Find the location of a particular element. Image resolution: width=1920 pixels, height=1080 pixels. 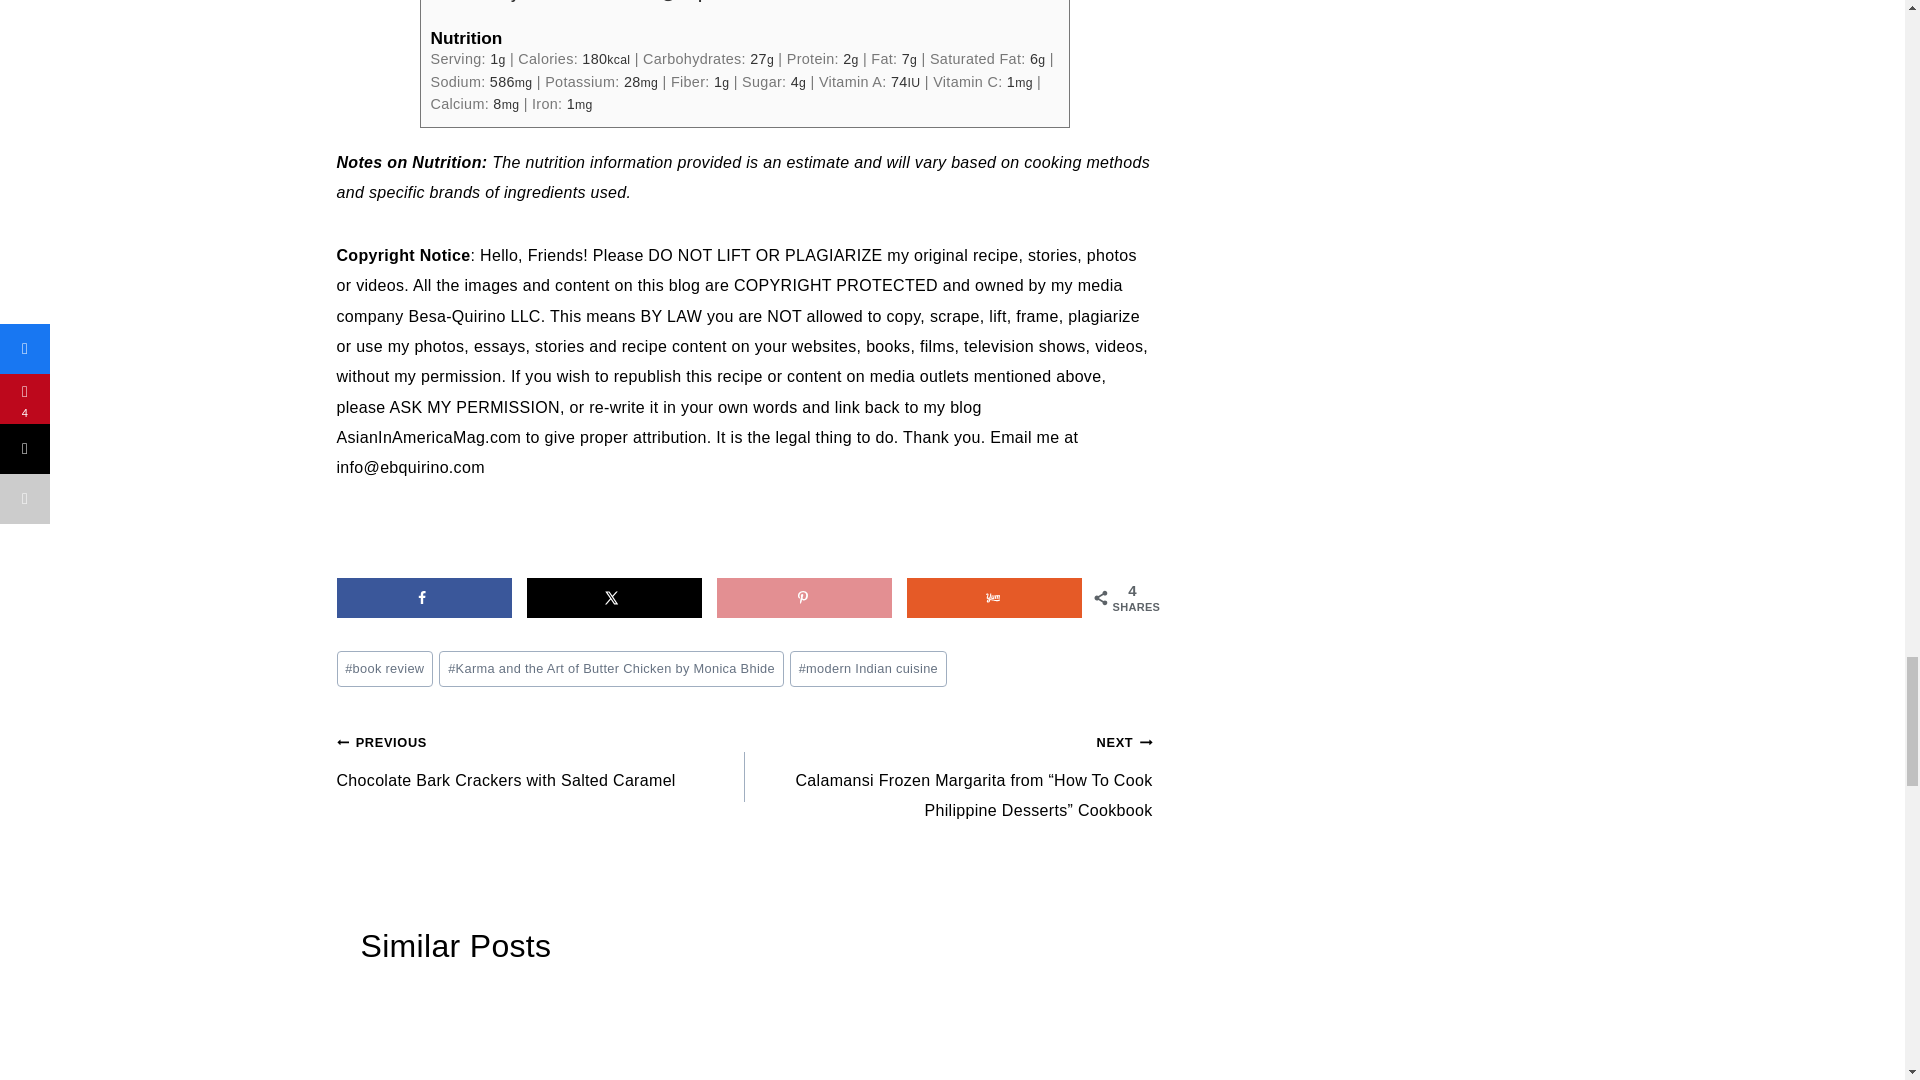

Share on Yummly is located at coordinates (994, 597).